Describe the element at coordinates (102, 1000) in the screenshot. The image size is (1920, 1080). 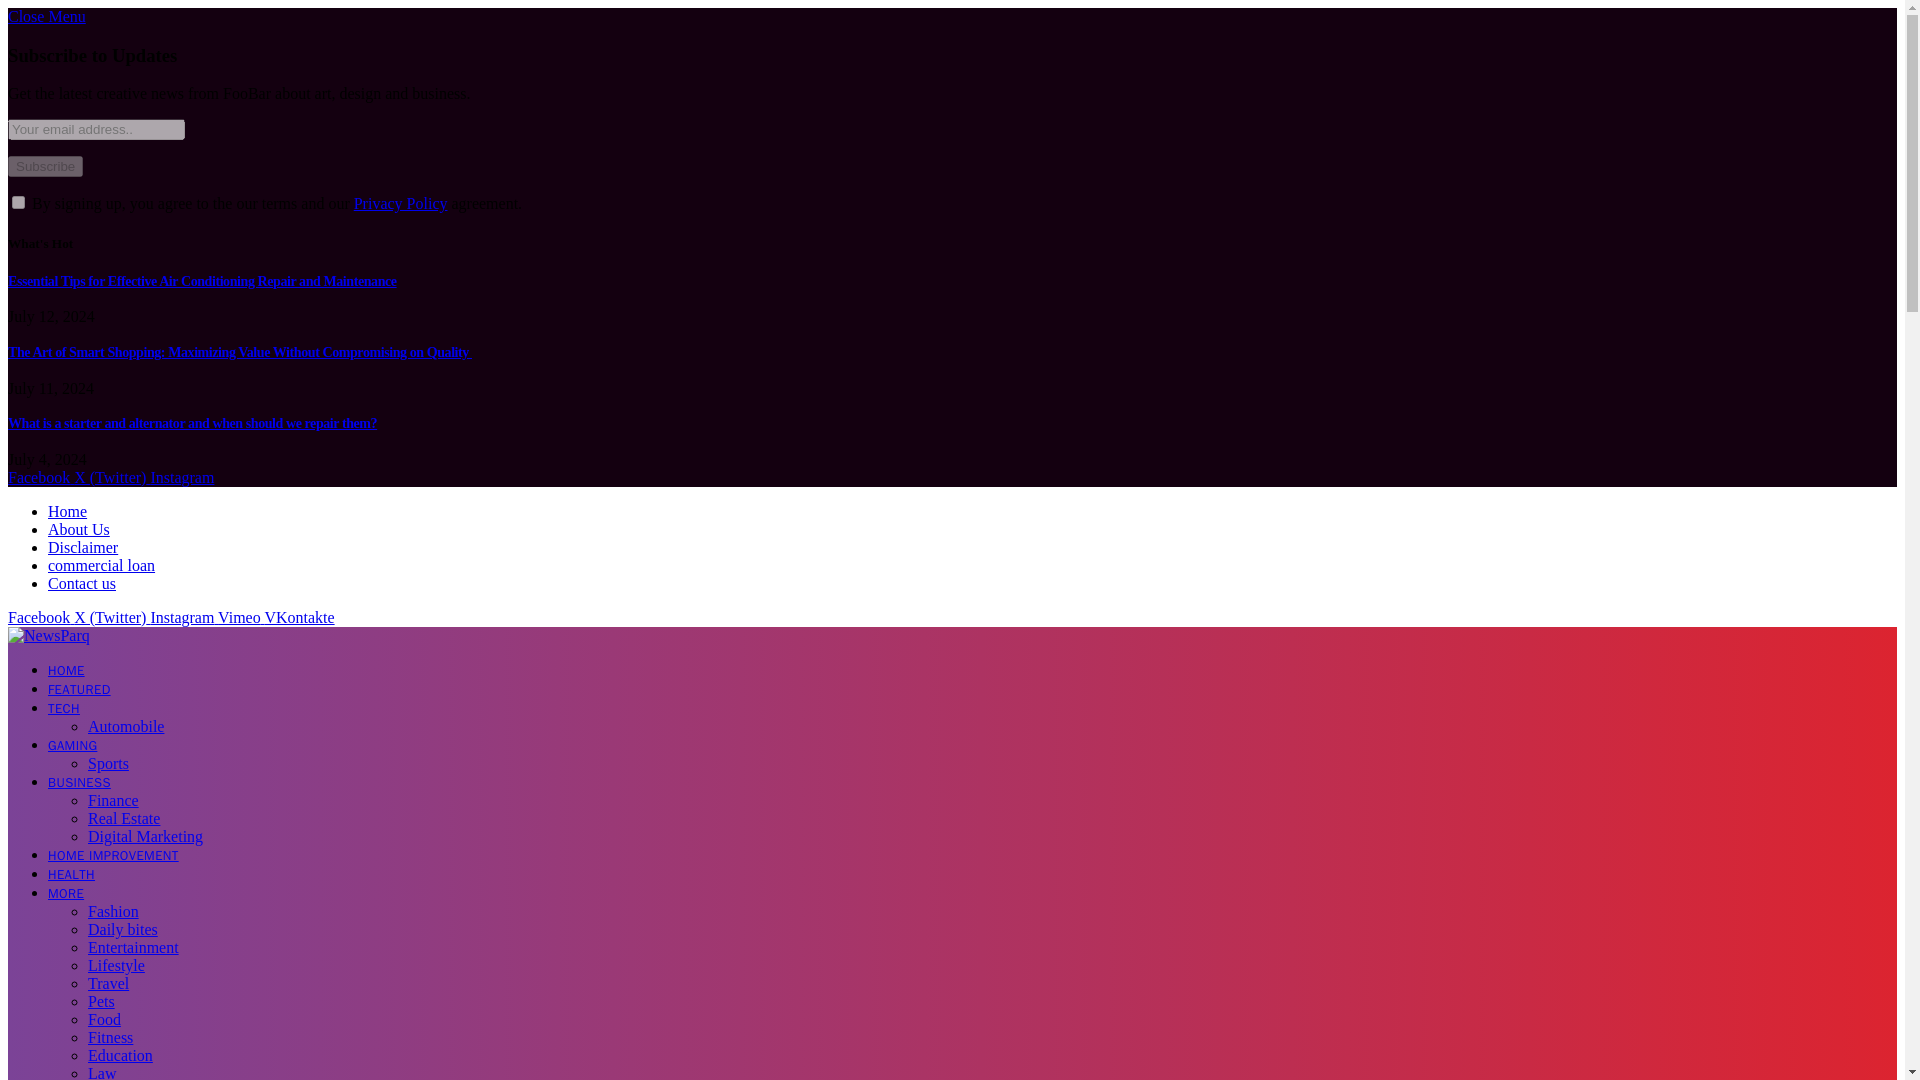
I see `Pets` at that location.